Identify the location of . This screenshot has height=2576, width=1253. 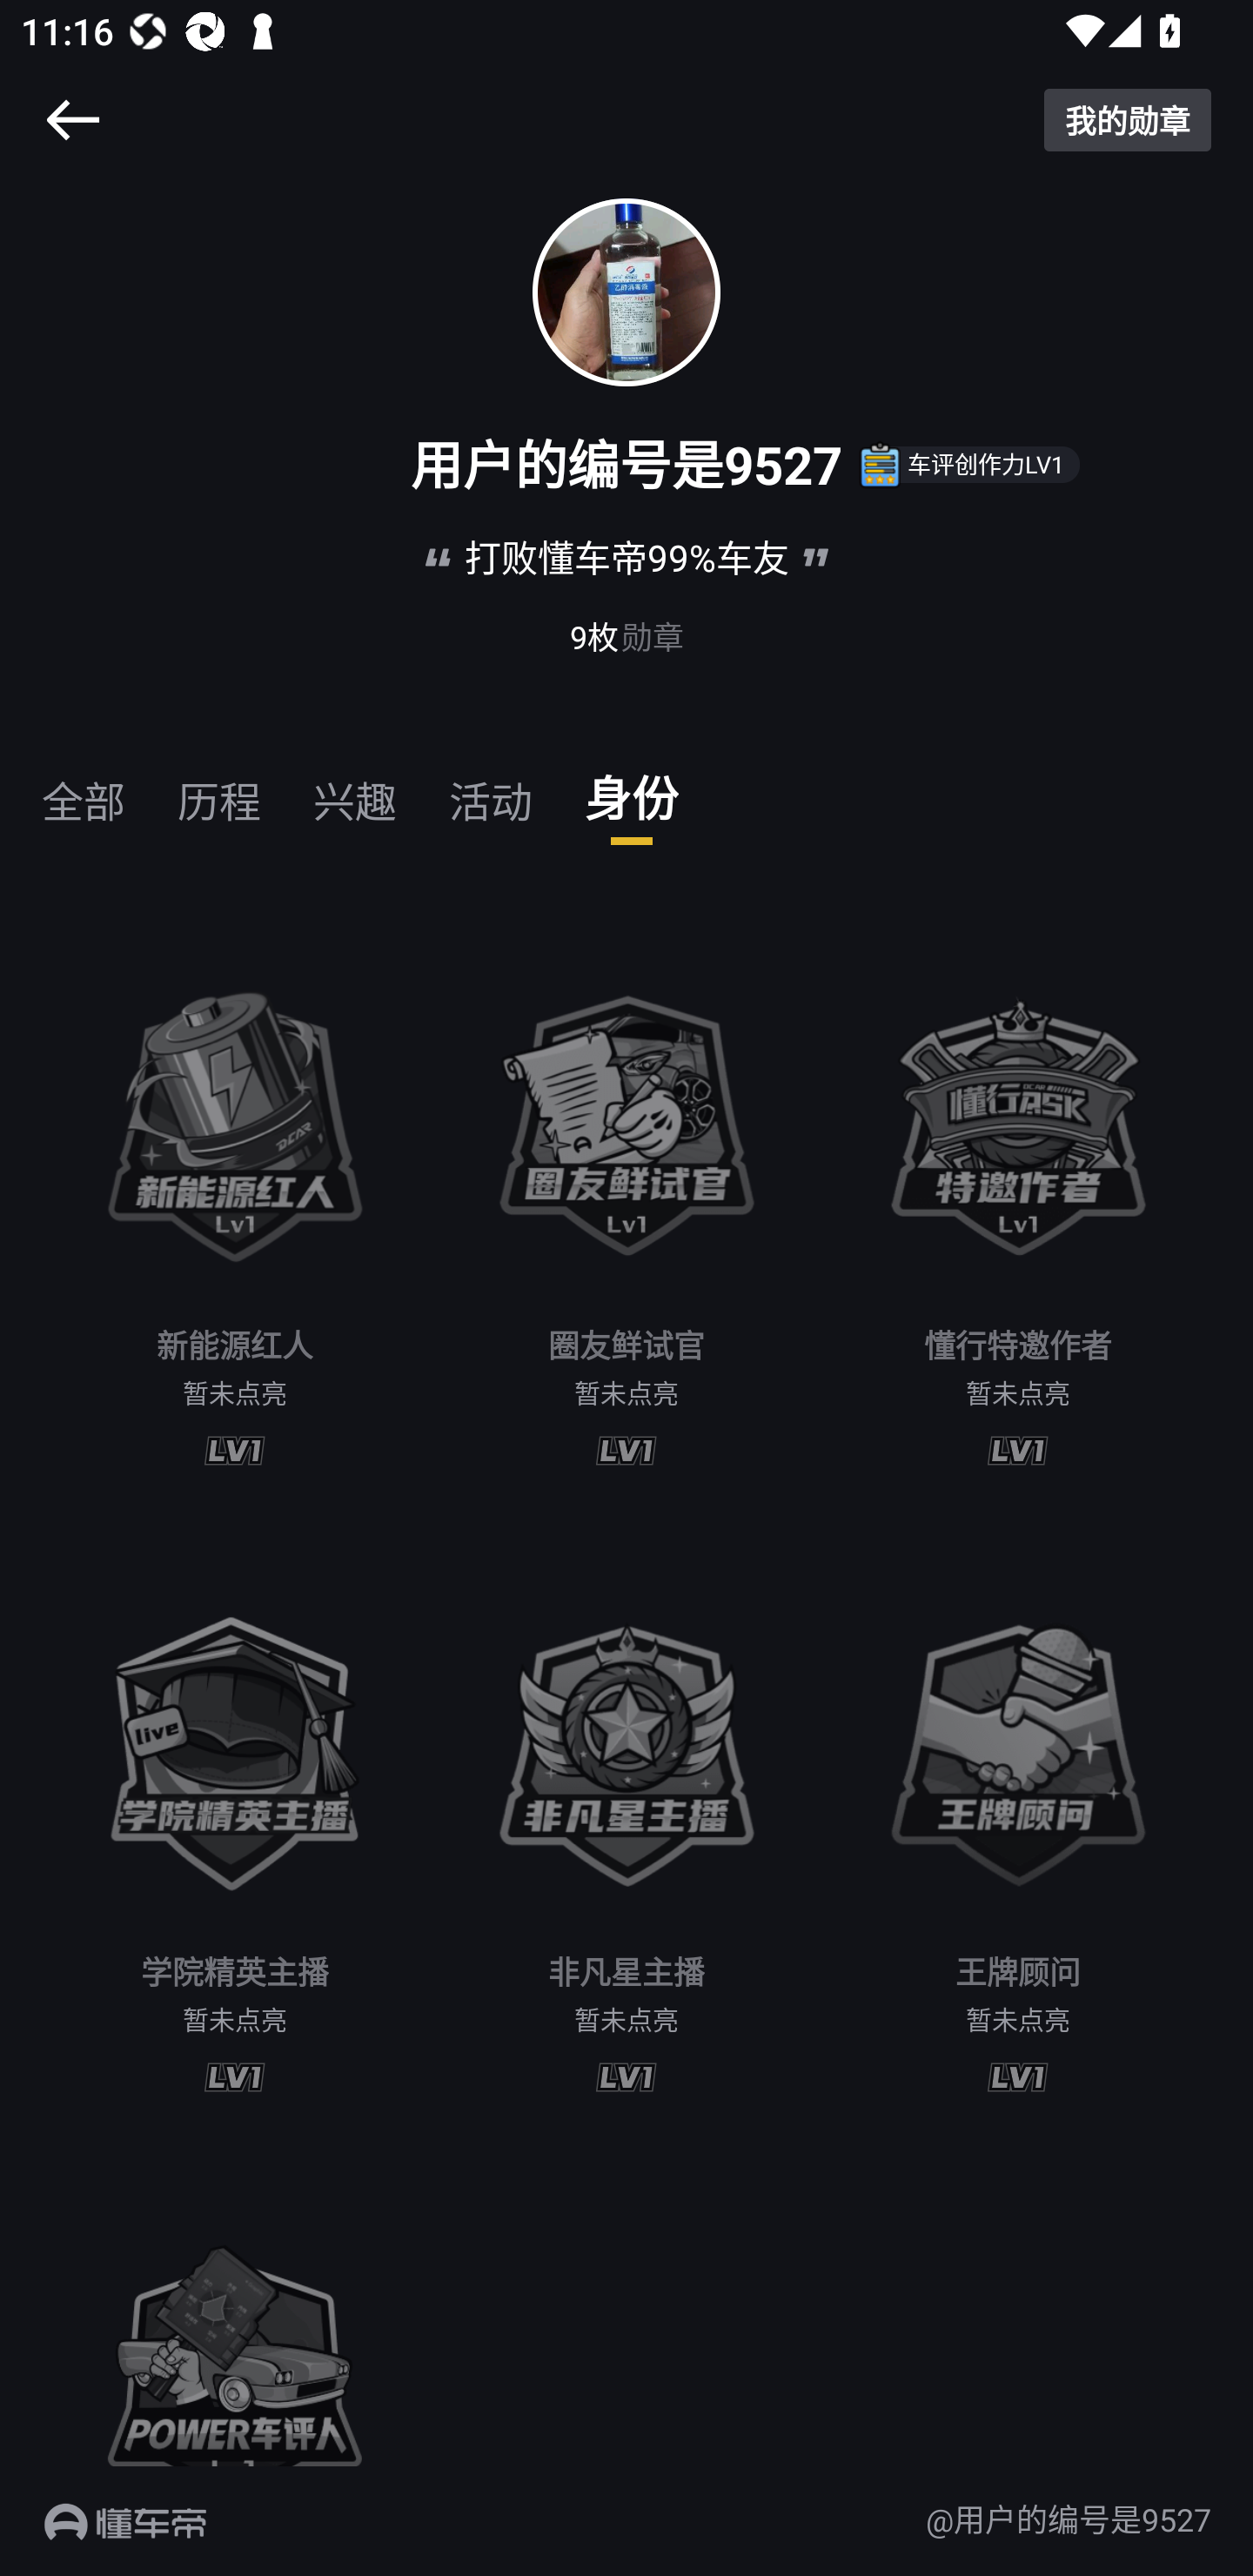
(72, 119).